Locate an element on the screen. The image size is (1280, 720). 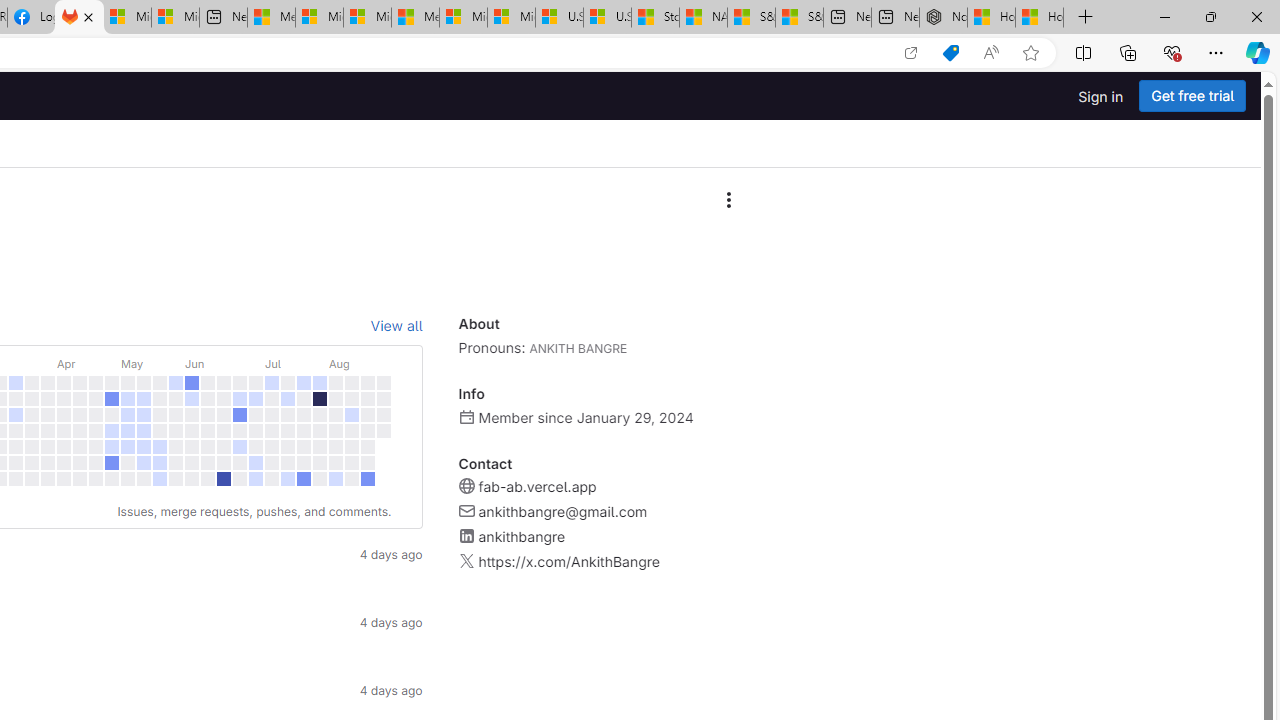
ankithbangre is located at coordinates (521, 536).